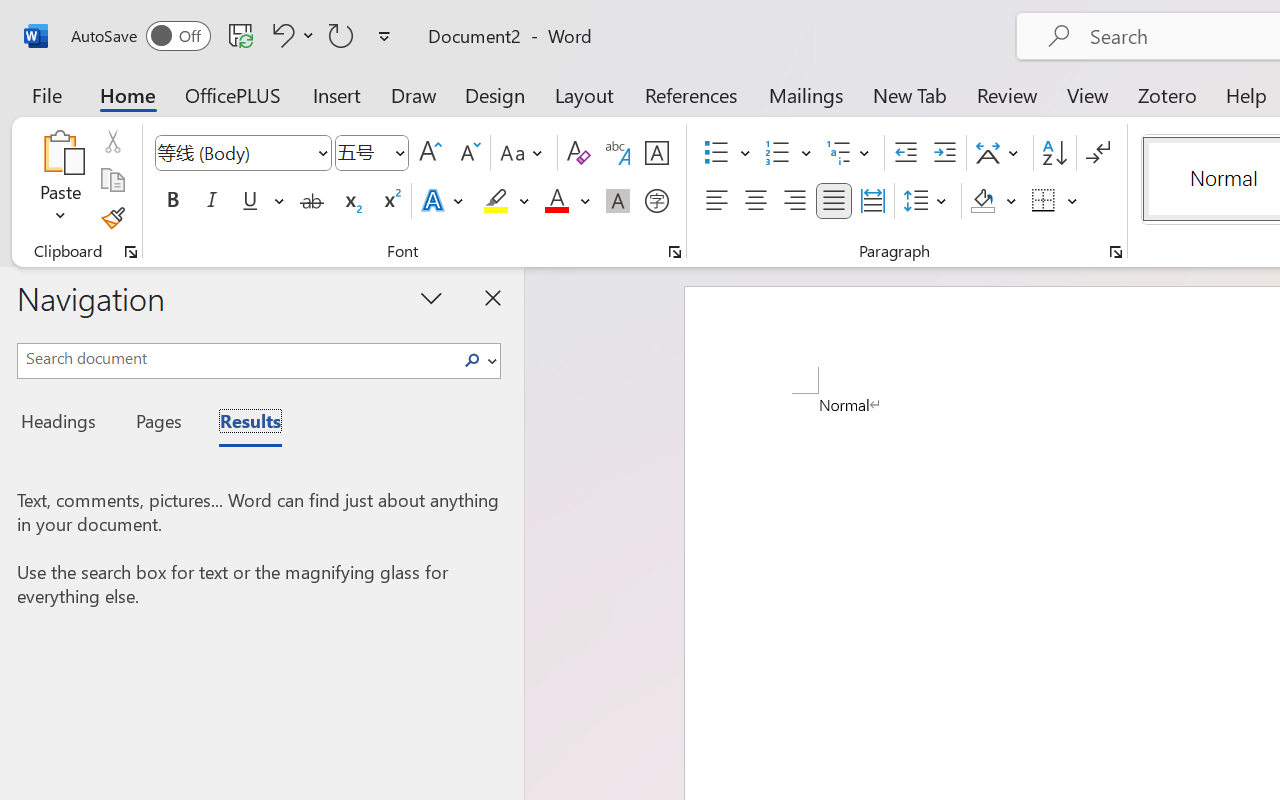 Image resolution: width=1280 pixels, height=800 pixels. I want to click on Subscript, so click(350, 201).